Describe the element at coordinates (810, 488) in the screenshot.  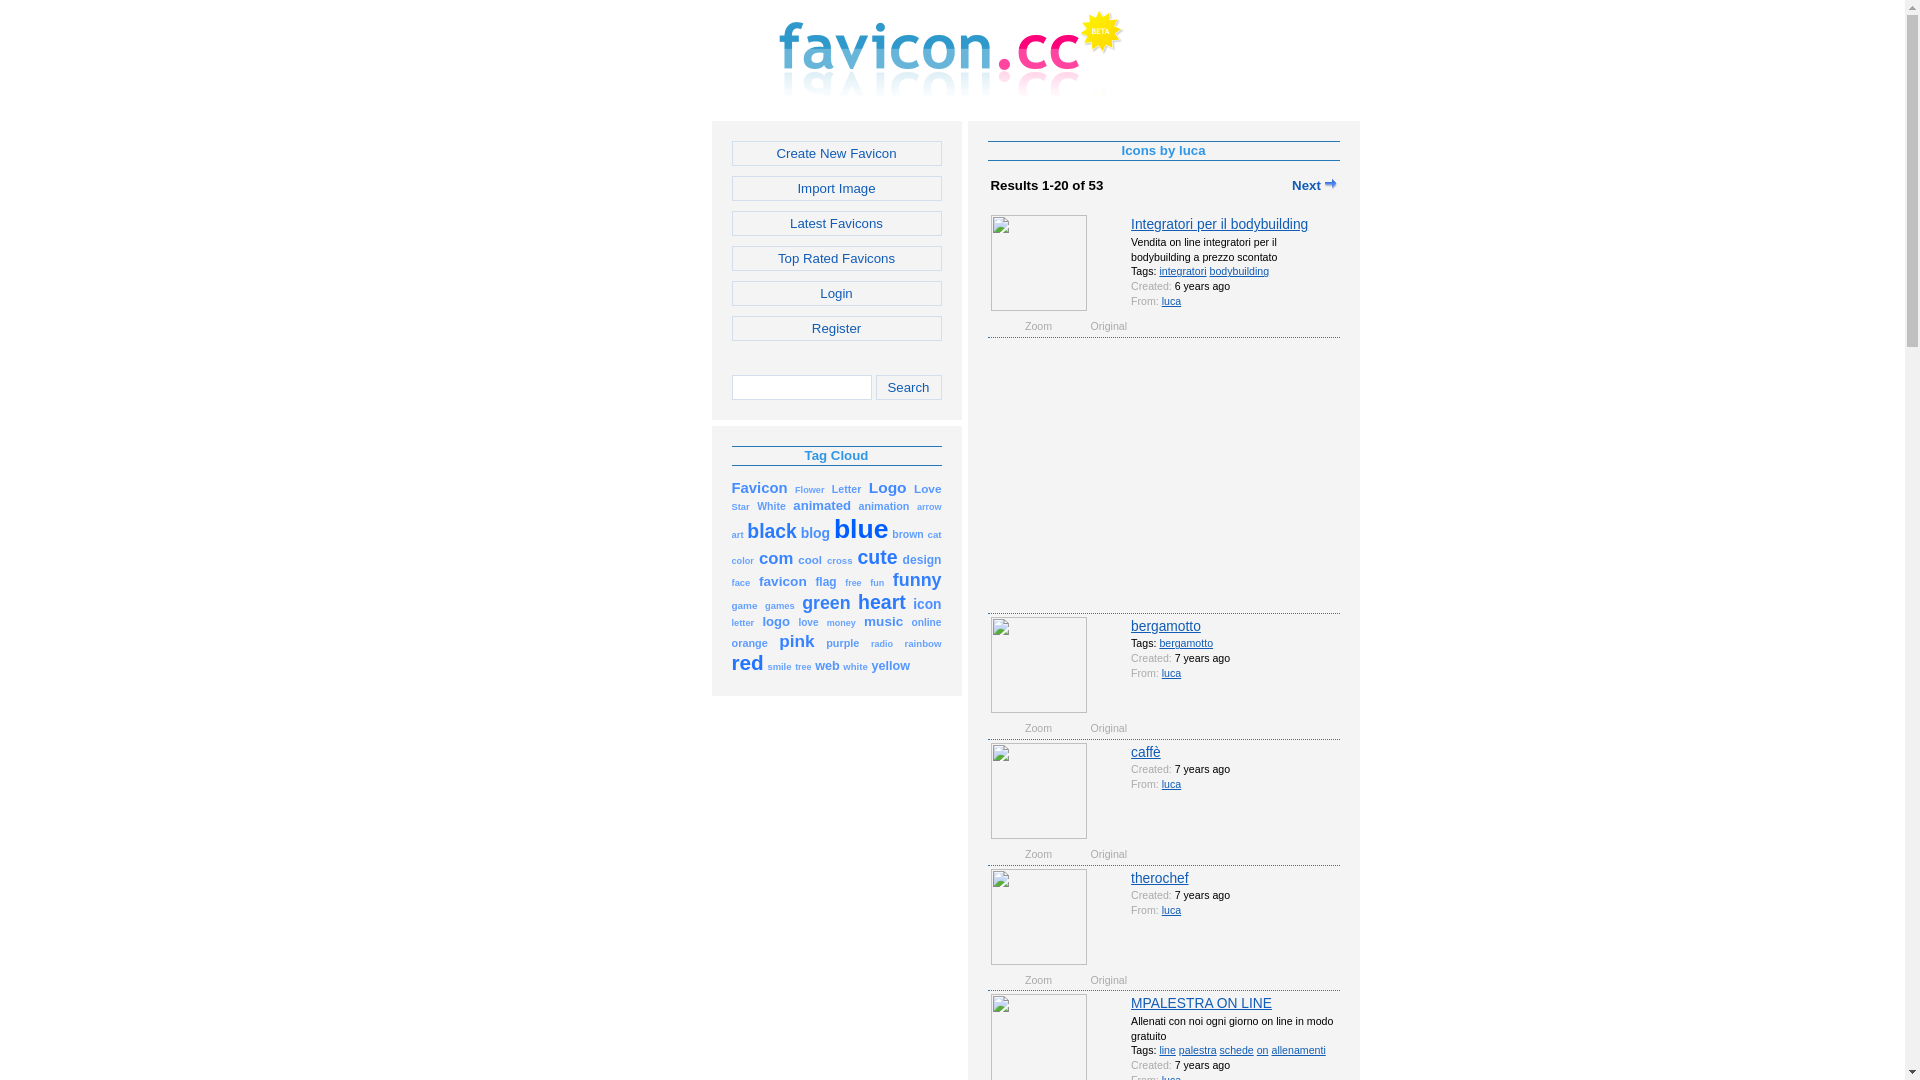
I see `Flower` at that location.